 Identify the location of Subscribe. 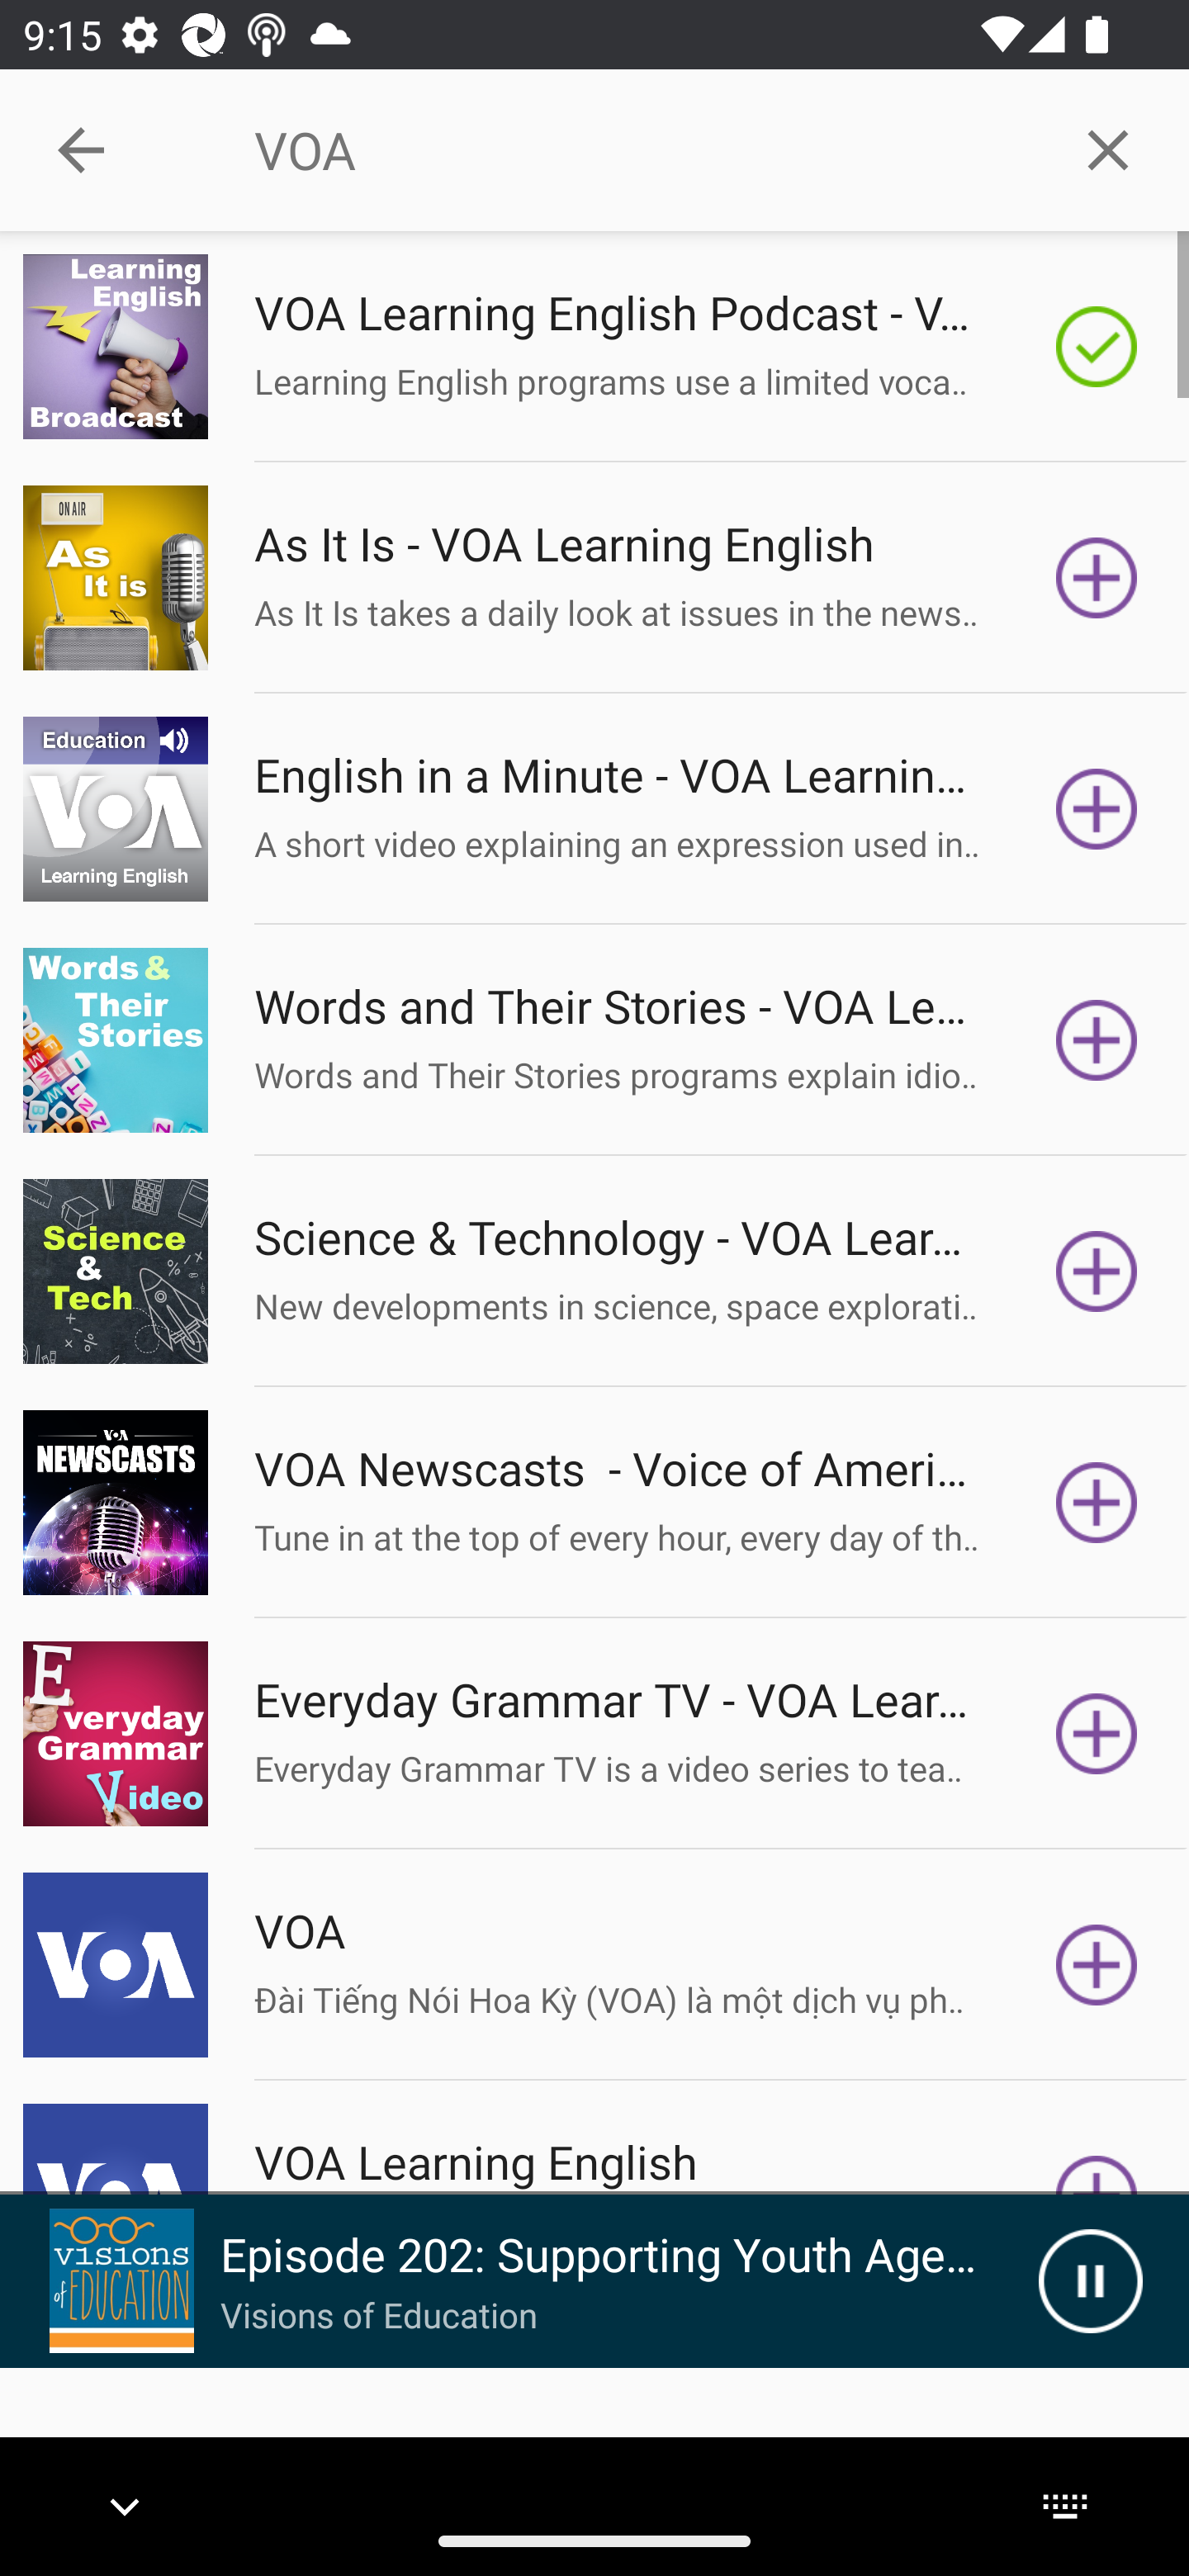
(1097, 576).